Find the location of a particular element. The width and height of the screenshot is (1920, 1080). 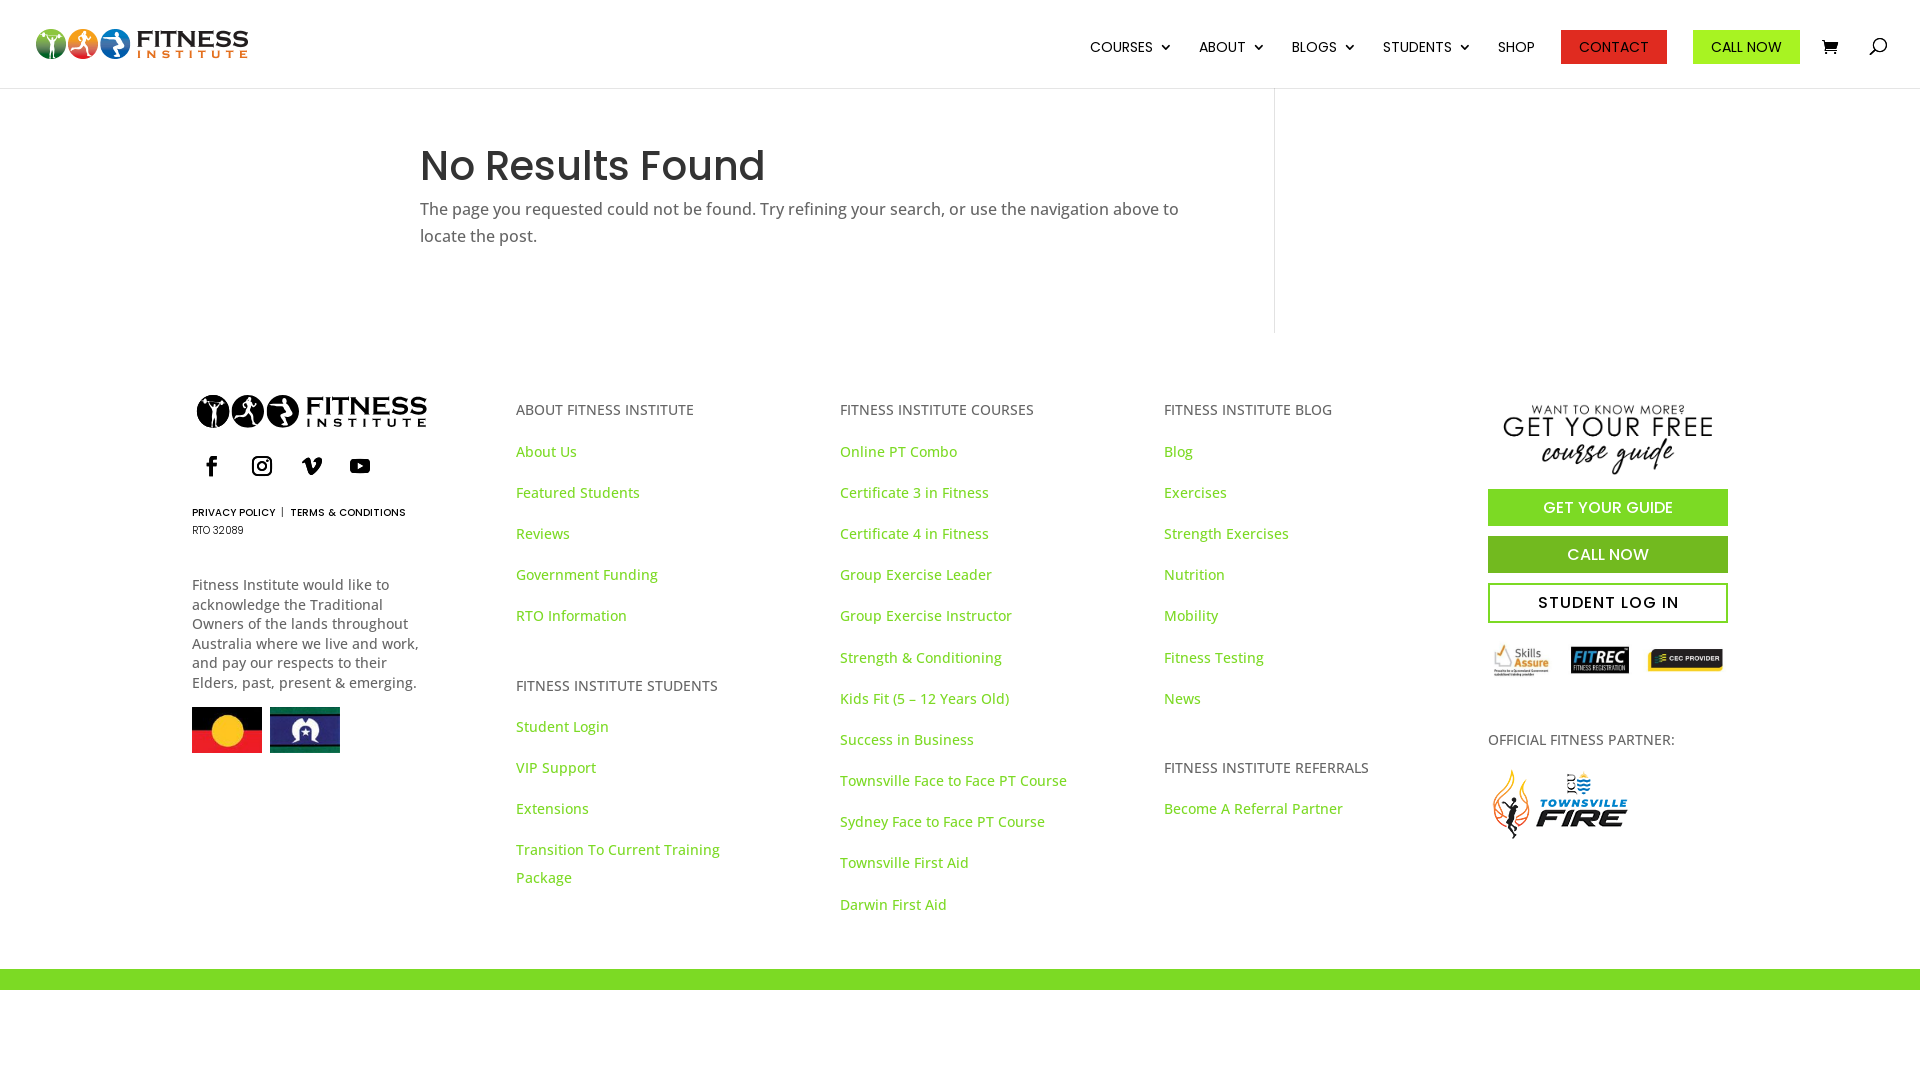

Follow on Instagram is located at coordinates (262, 466).